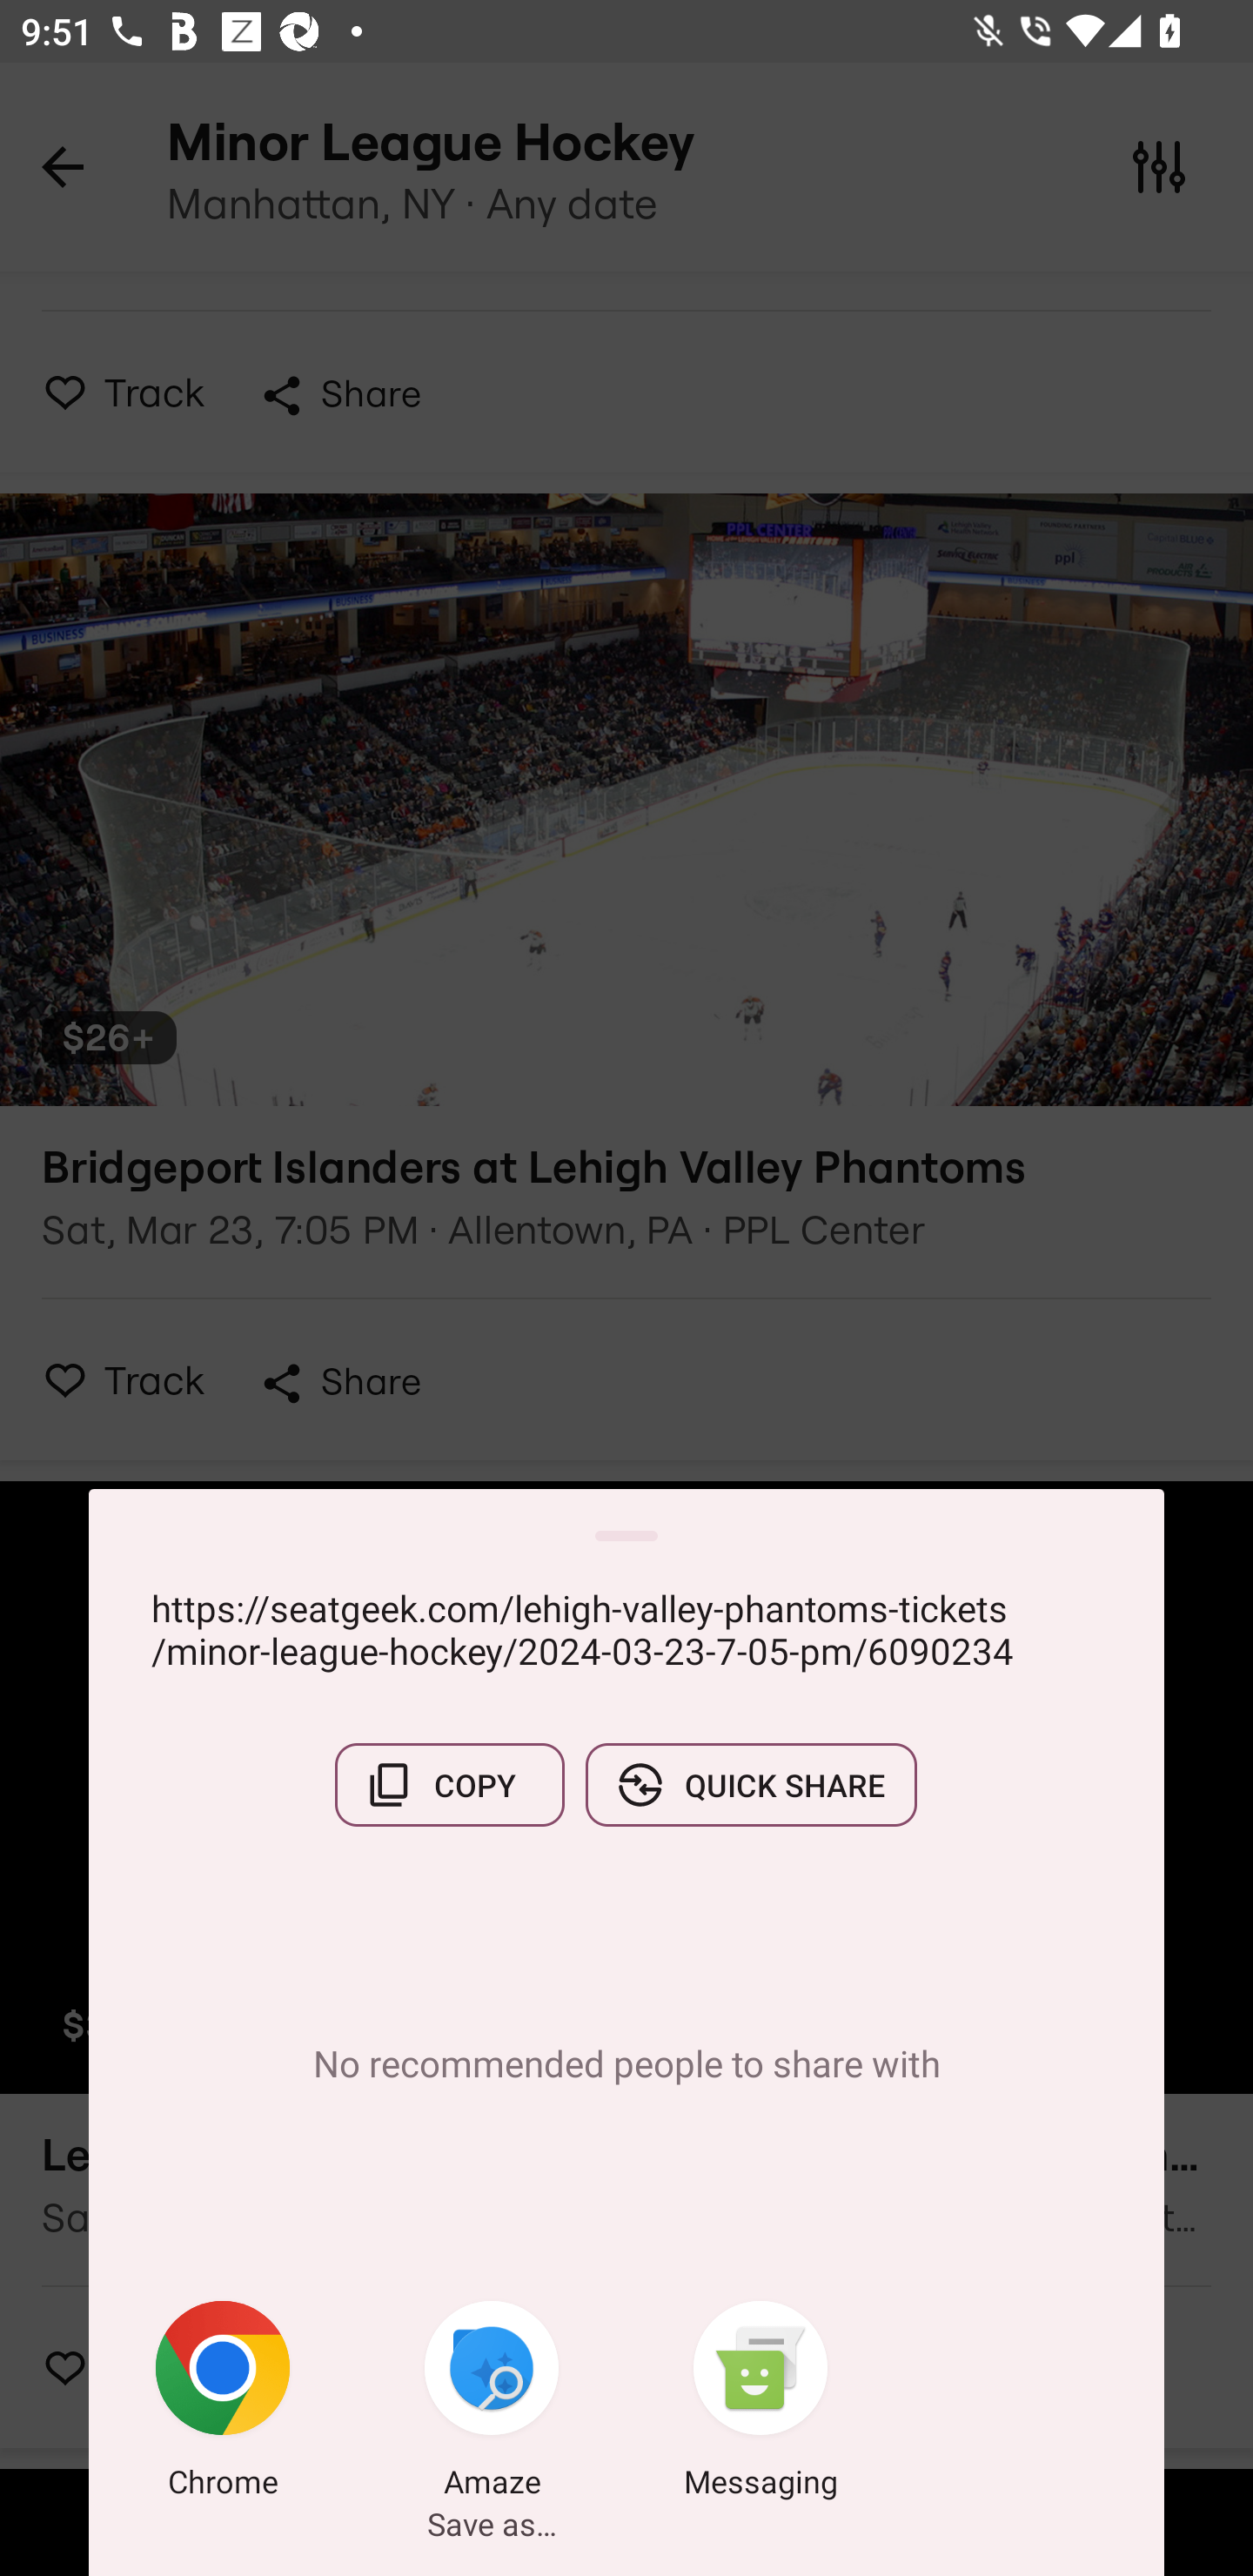  What do you see at coordinates (492, 2405) in the screenshot?
I see `Amaze Save as…` at bounding box center [492, 2405].